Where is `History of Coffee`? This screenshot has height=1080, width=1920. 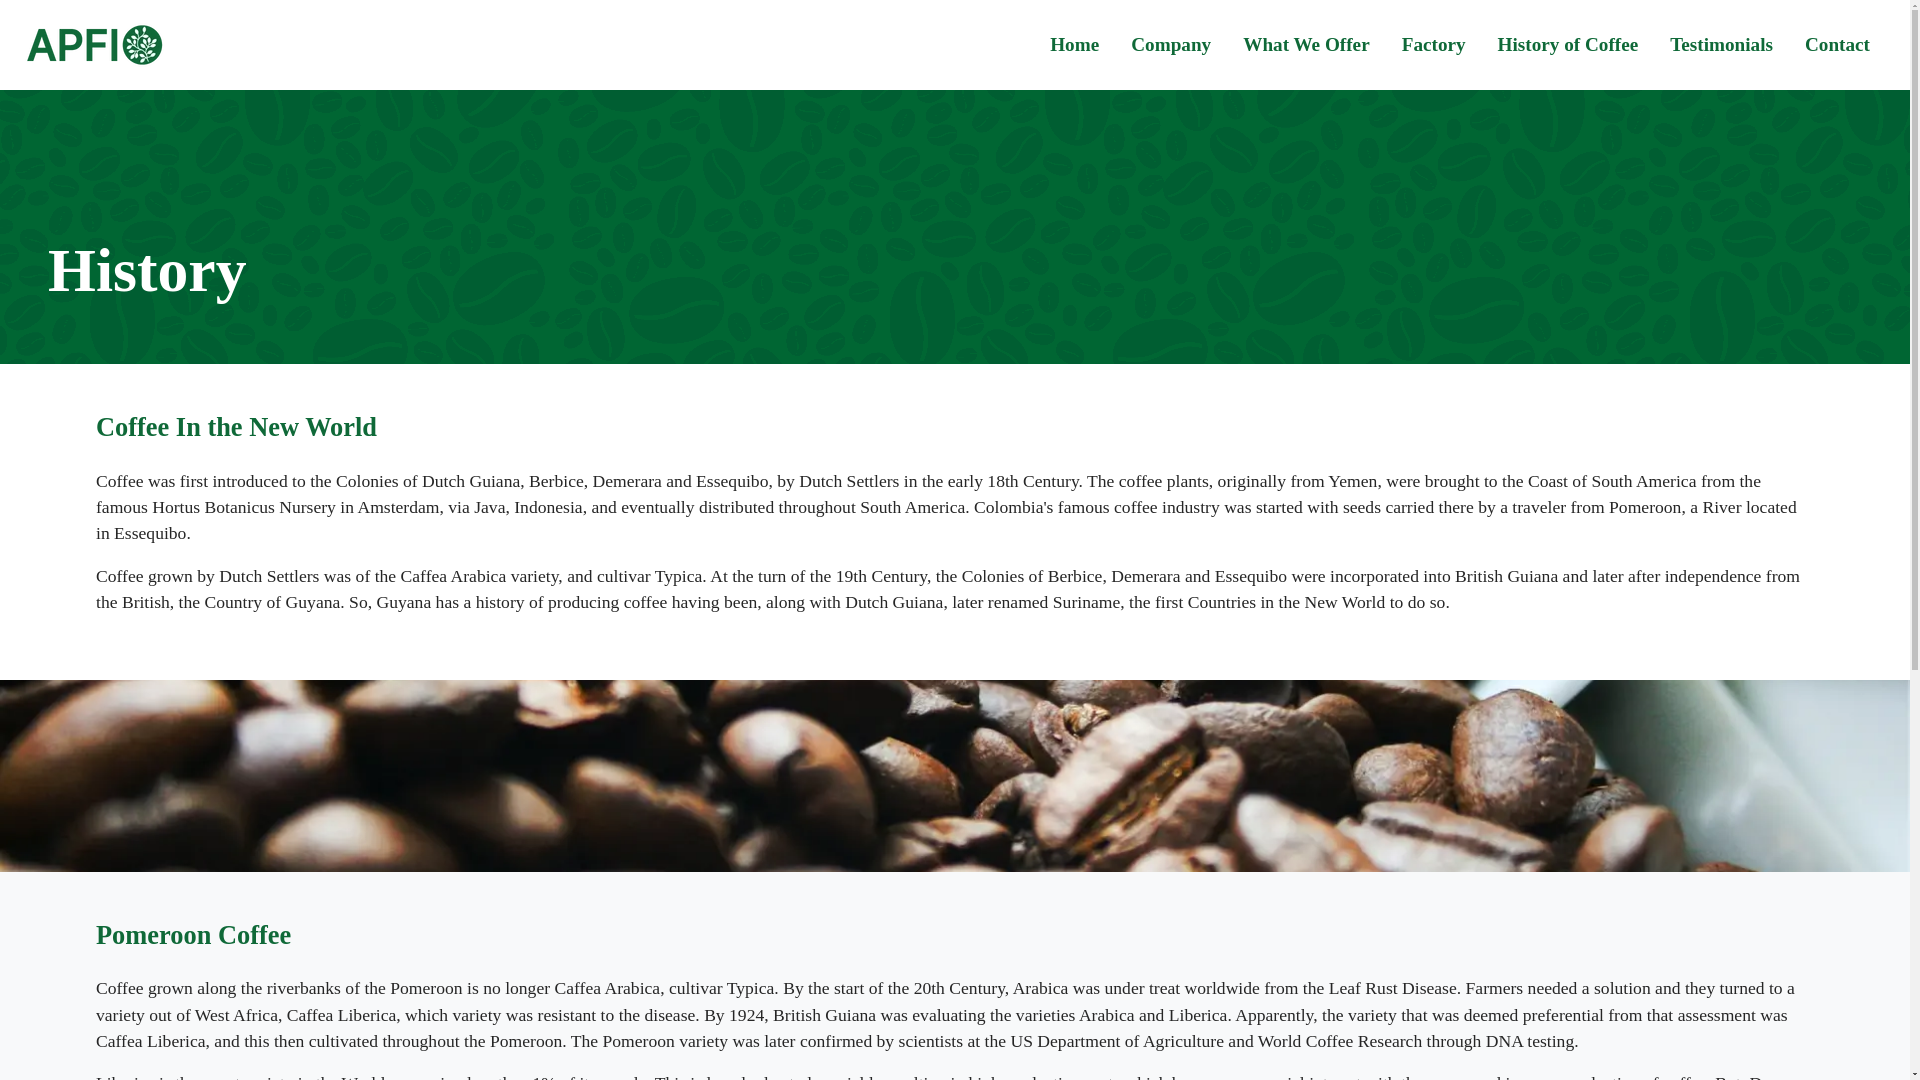 History of Coffee is located at coordinates (1568, 44).